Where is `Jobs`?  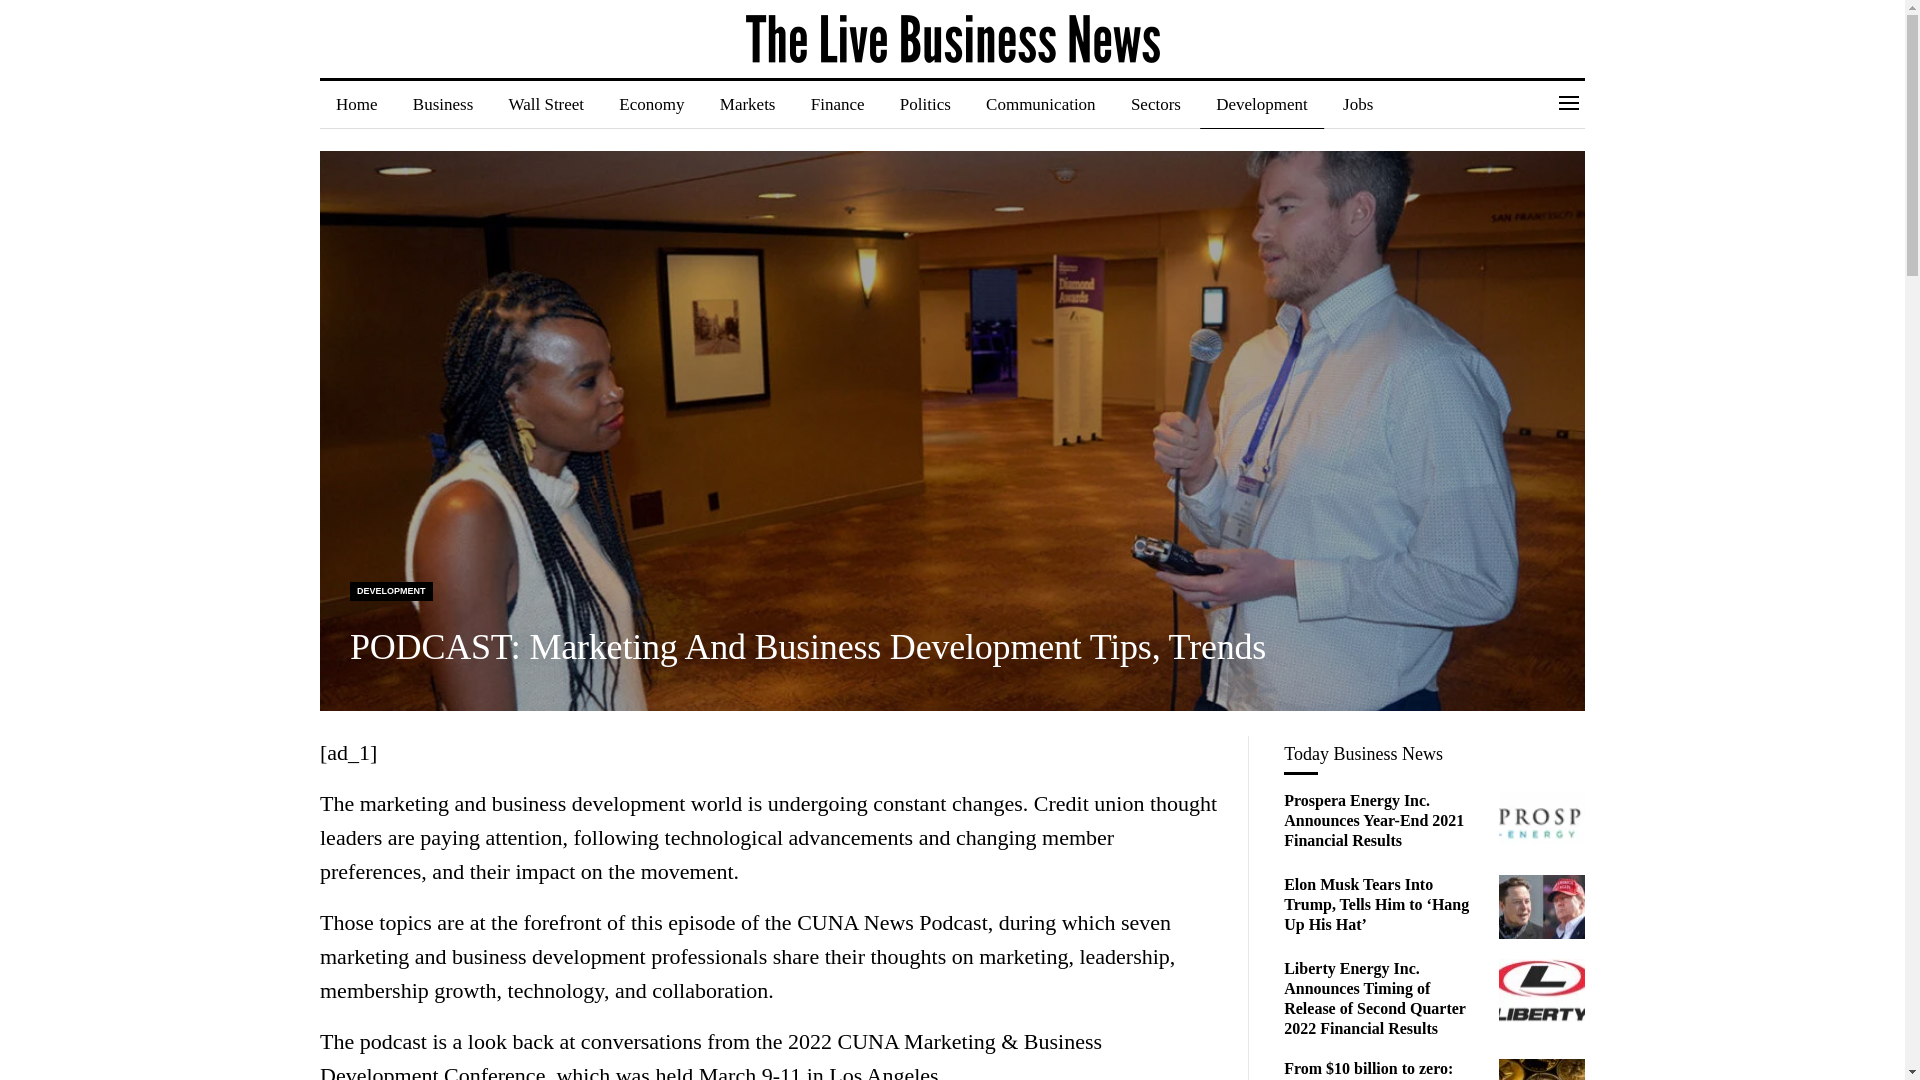 Jobs is located at coordinates (1357, 104).